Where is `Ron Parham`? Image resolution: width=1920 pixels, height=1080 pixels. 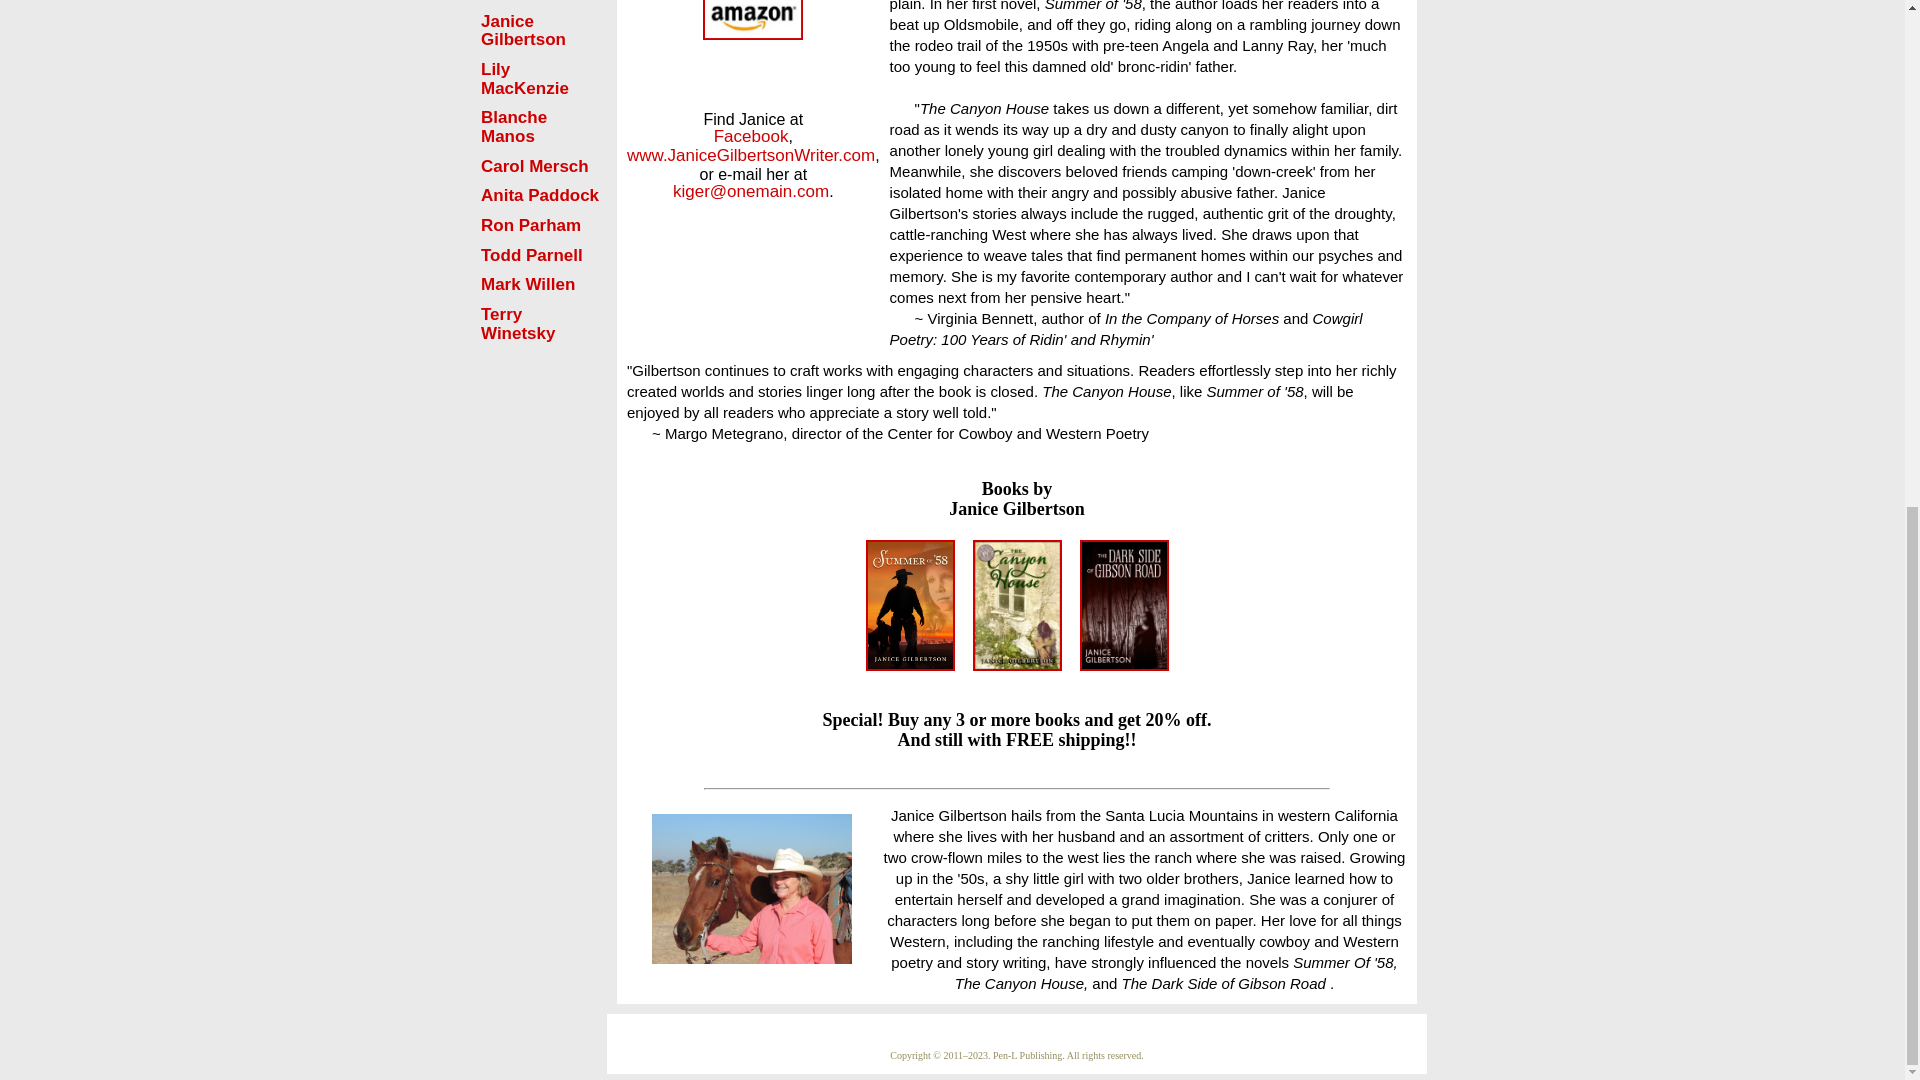
Ron Parham is located at coordinates (531, 226).